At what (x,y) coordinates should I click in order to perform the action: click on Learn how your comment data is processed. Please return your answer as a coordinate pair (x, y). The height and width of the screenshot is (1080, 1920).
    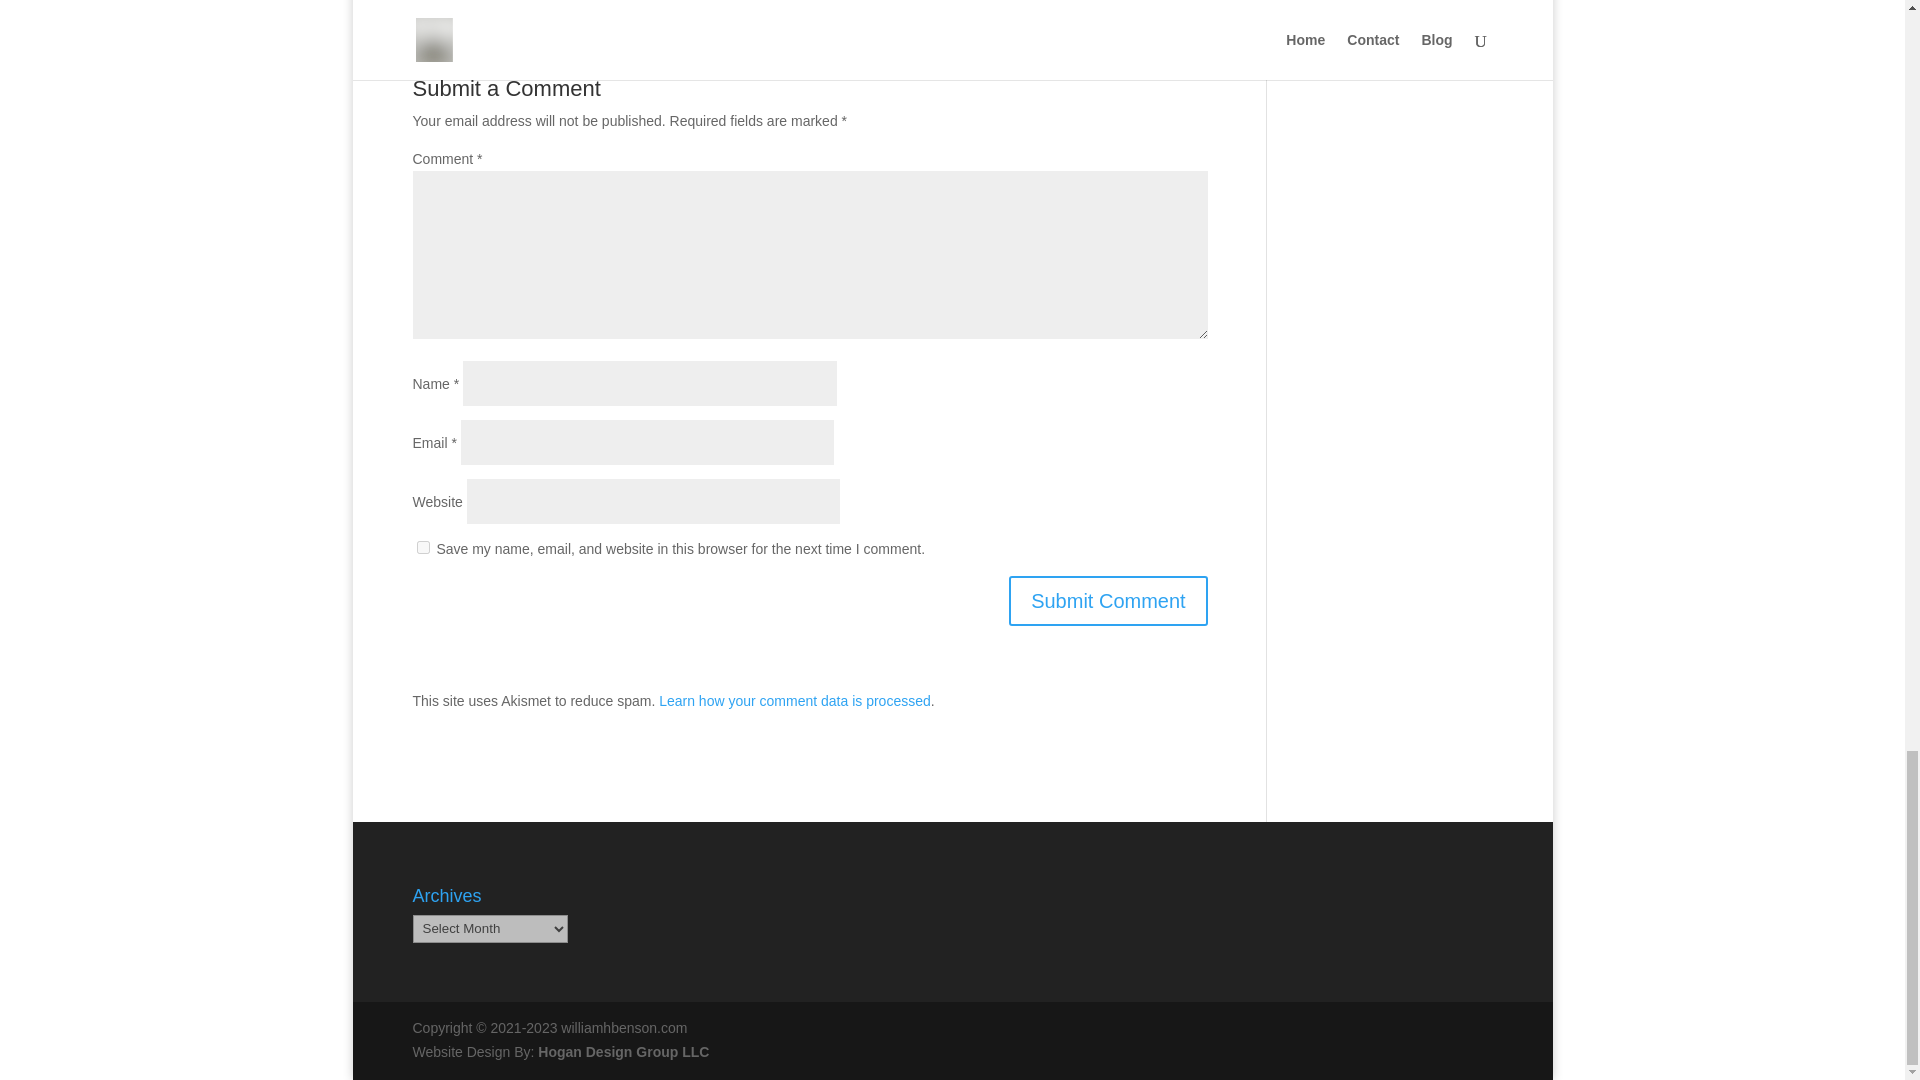
    Looking at the image, I should click on (794, 700).